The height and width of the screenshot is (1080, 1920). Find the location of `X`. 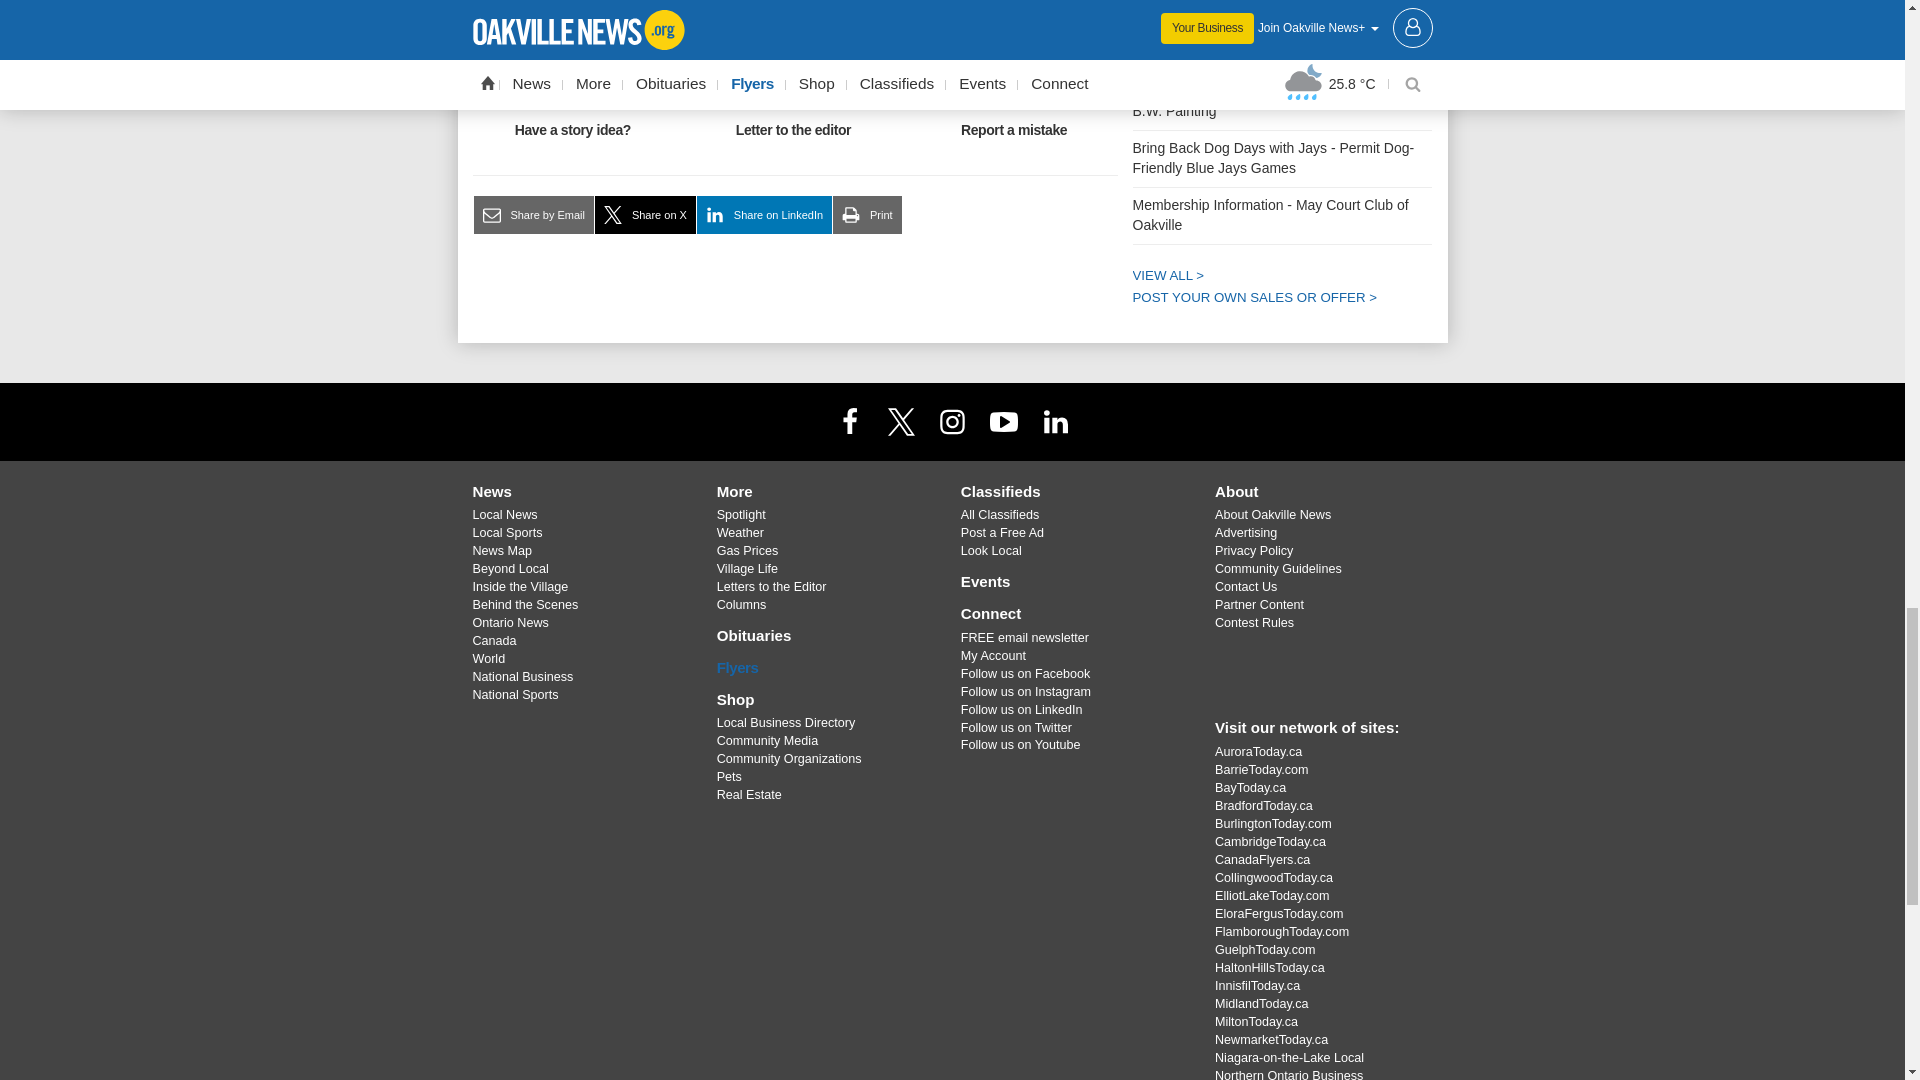

X is located at coordinates (901, 420).